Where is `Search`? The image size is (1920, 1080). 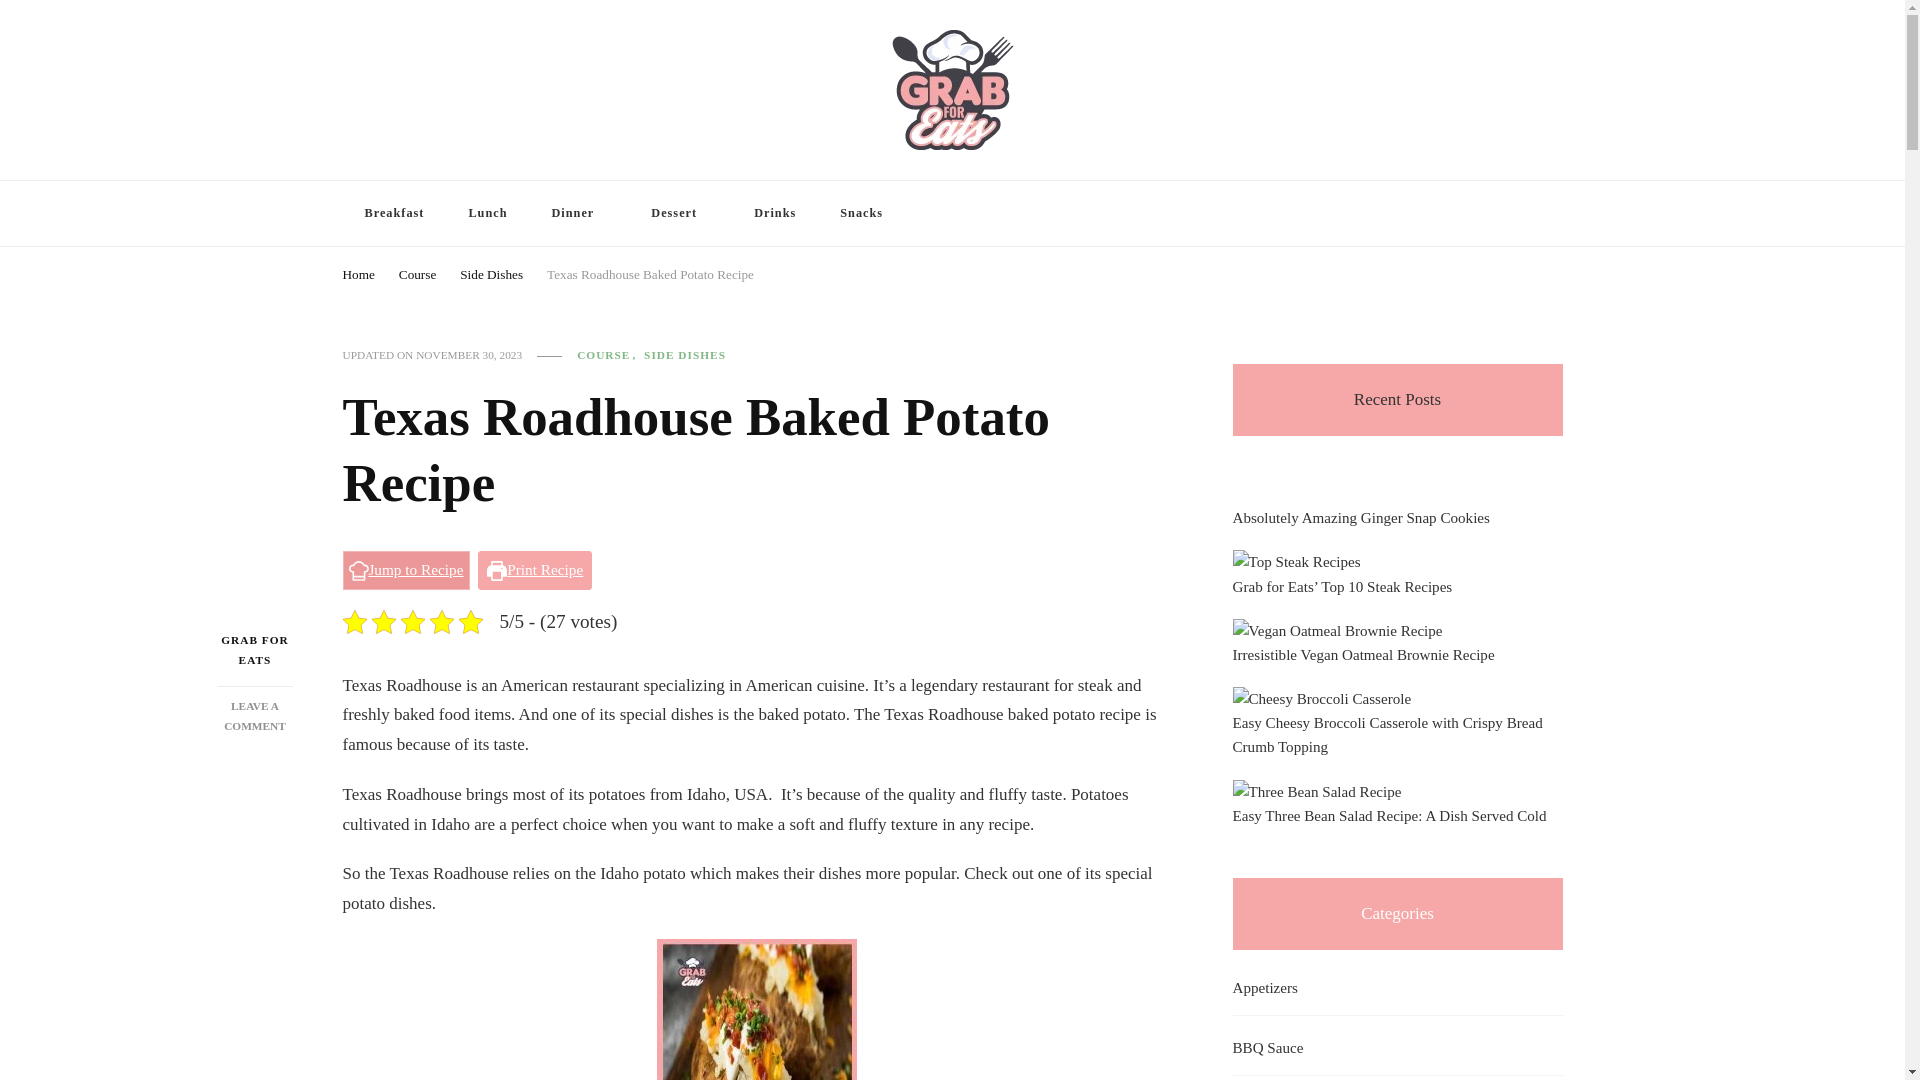
Search is located at coordinates (393, 214).